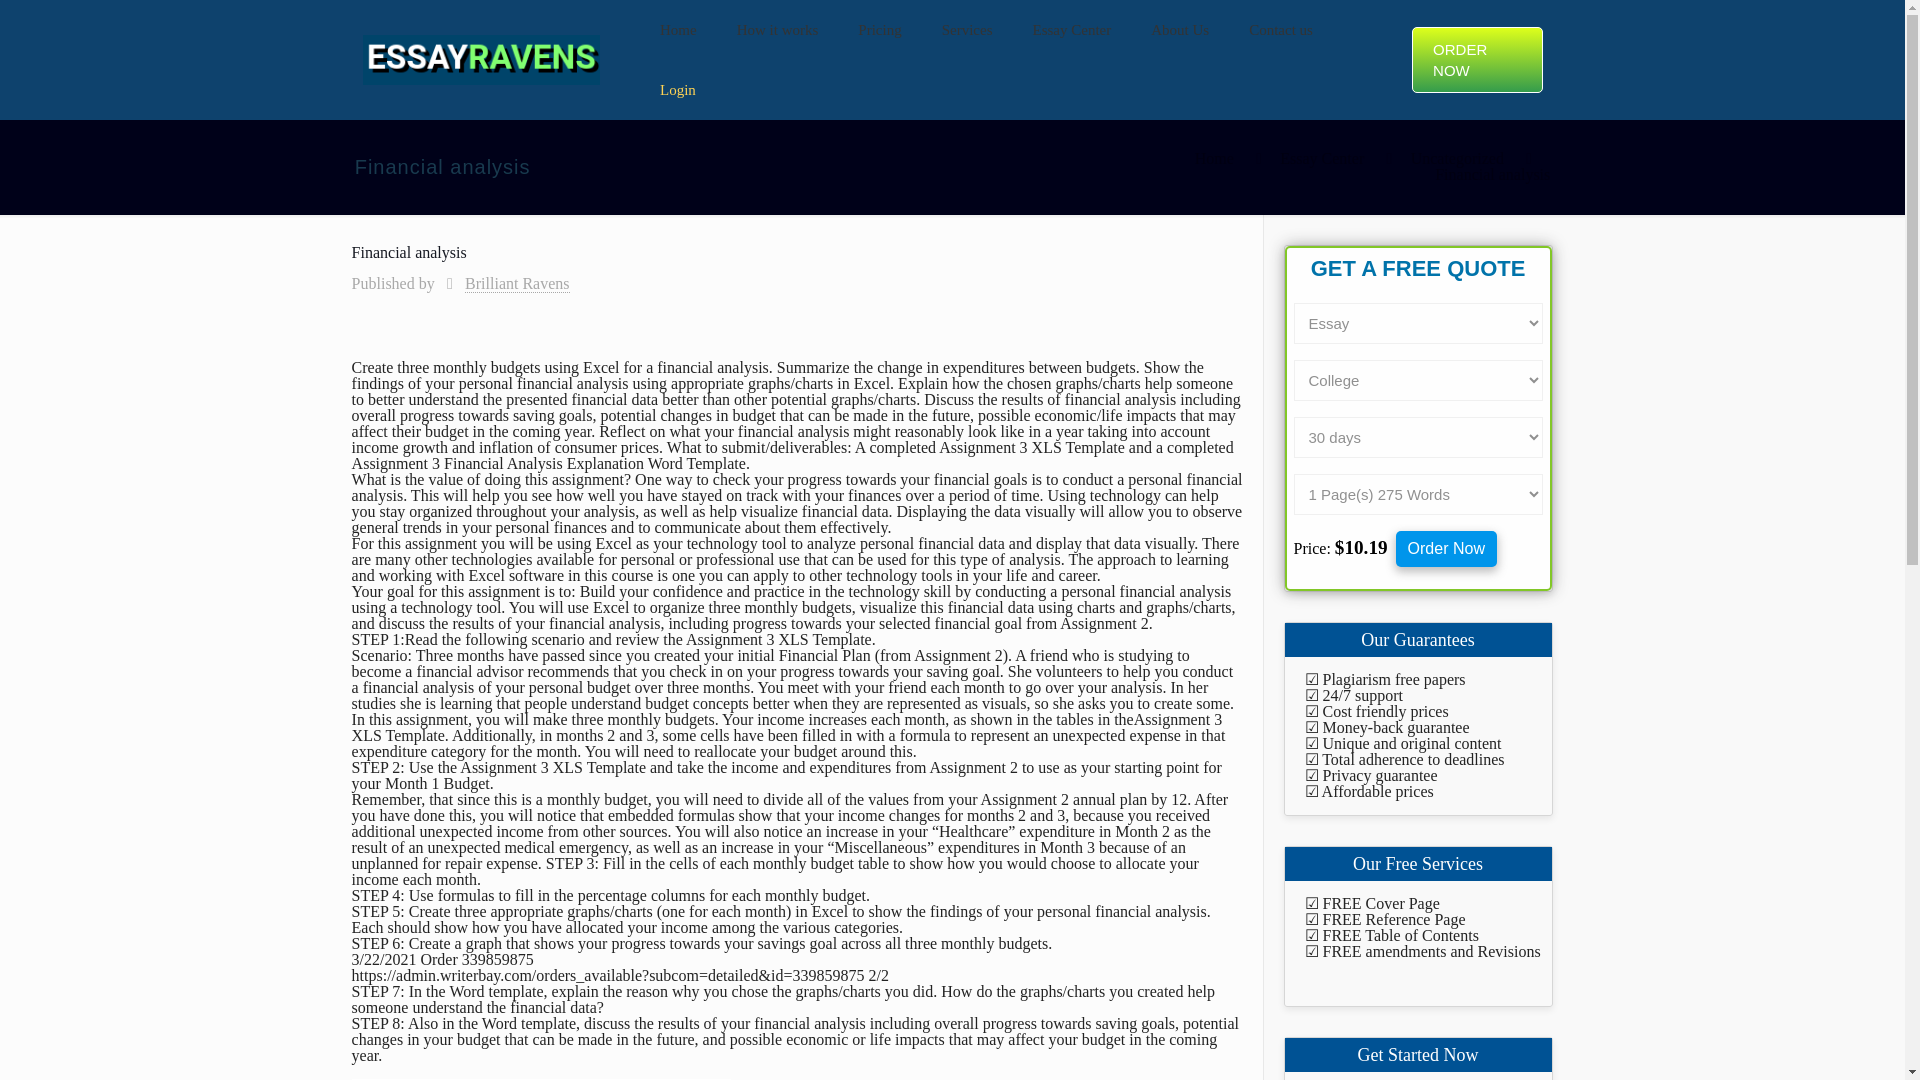  Describe the element at coordinates (1446, 549) in the screenshot. I see `Order Now` at that location.